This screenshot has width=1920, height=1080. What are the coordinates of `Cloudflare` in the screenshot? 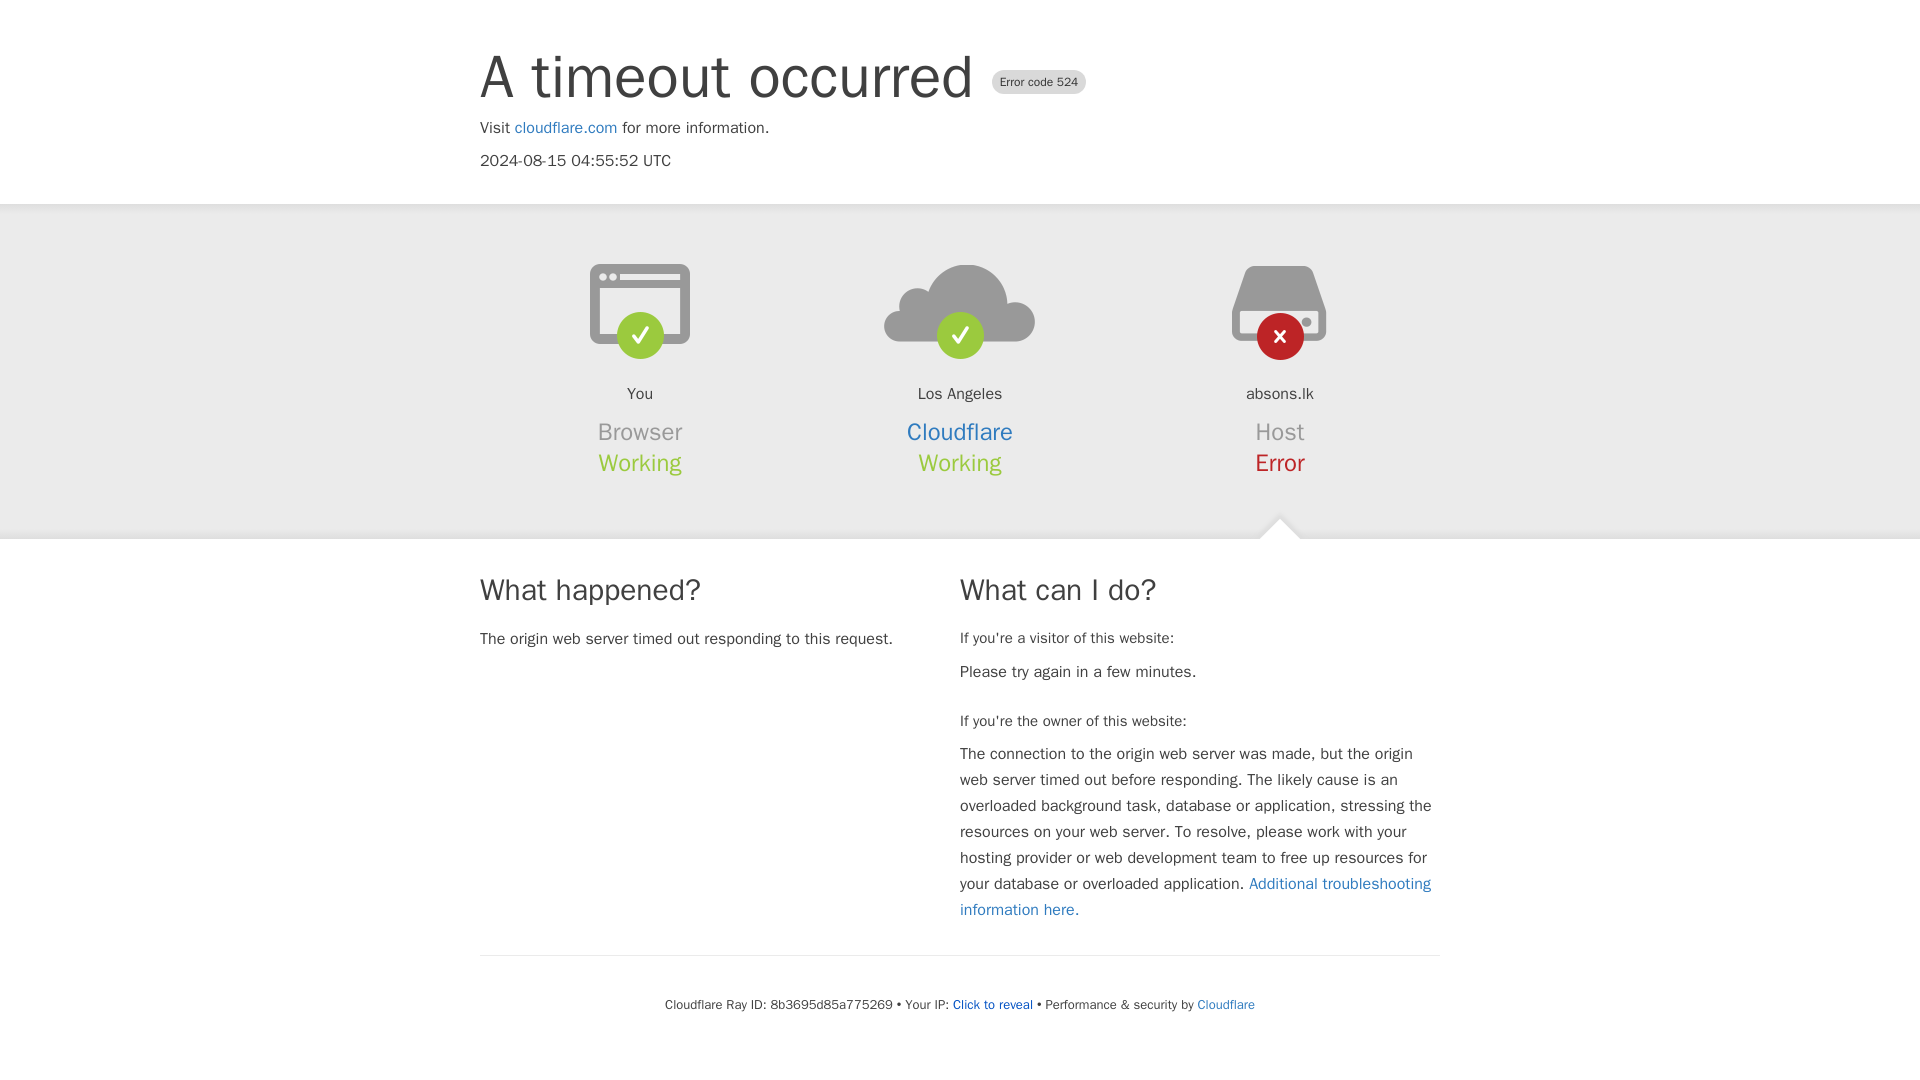 It's located at (960, 432).